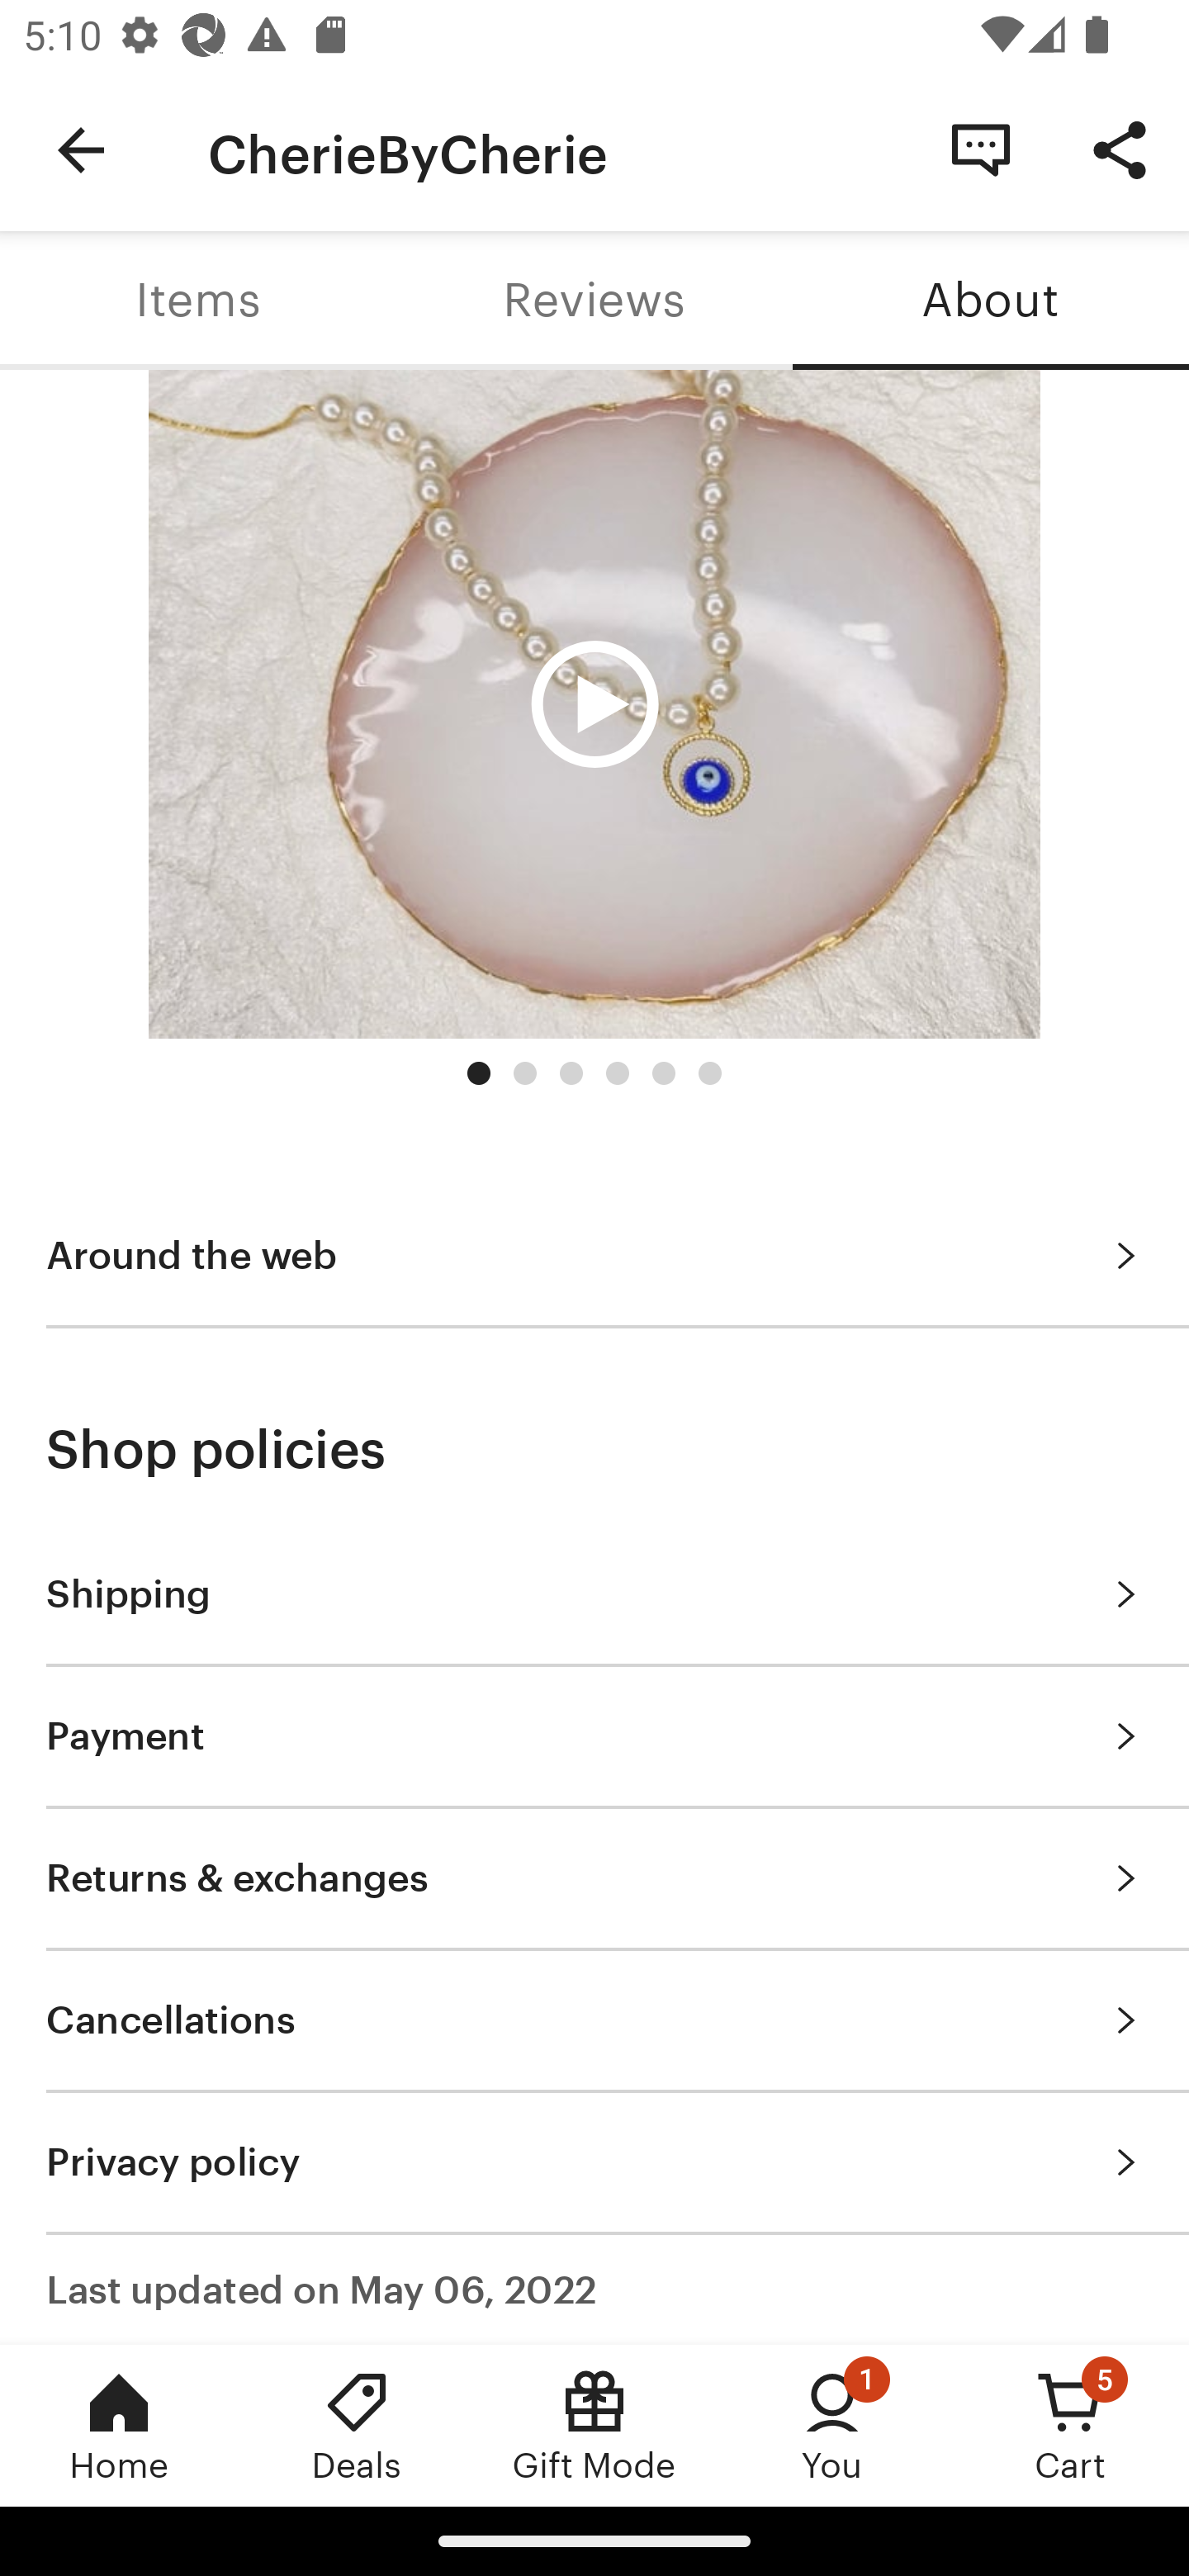  I want to click on Share, so click(1120, 149).